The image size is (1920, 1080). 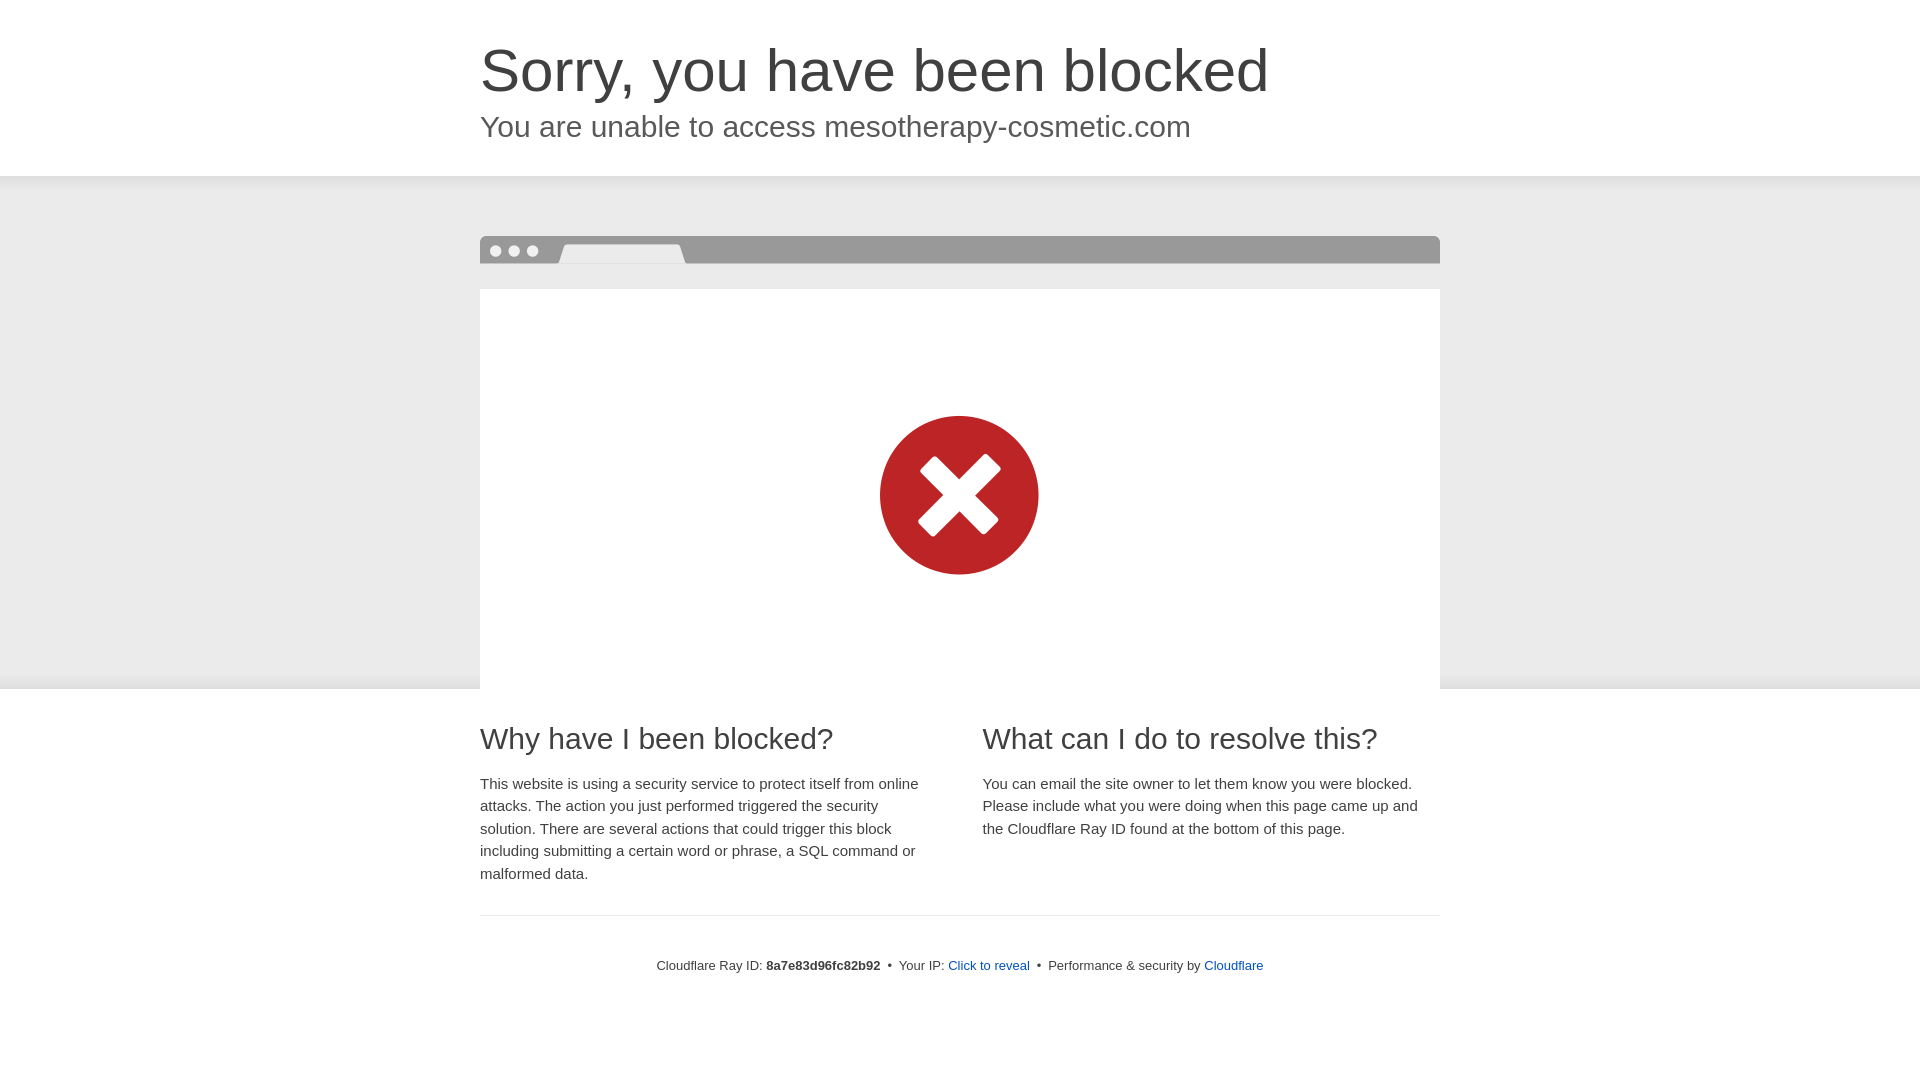 I want to click on Click to reveal, so click(x=988, y=966).